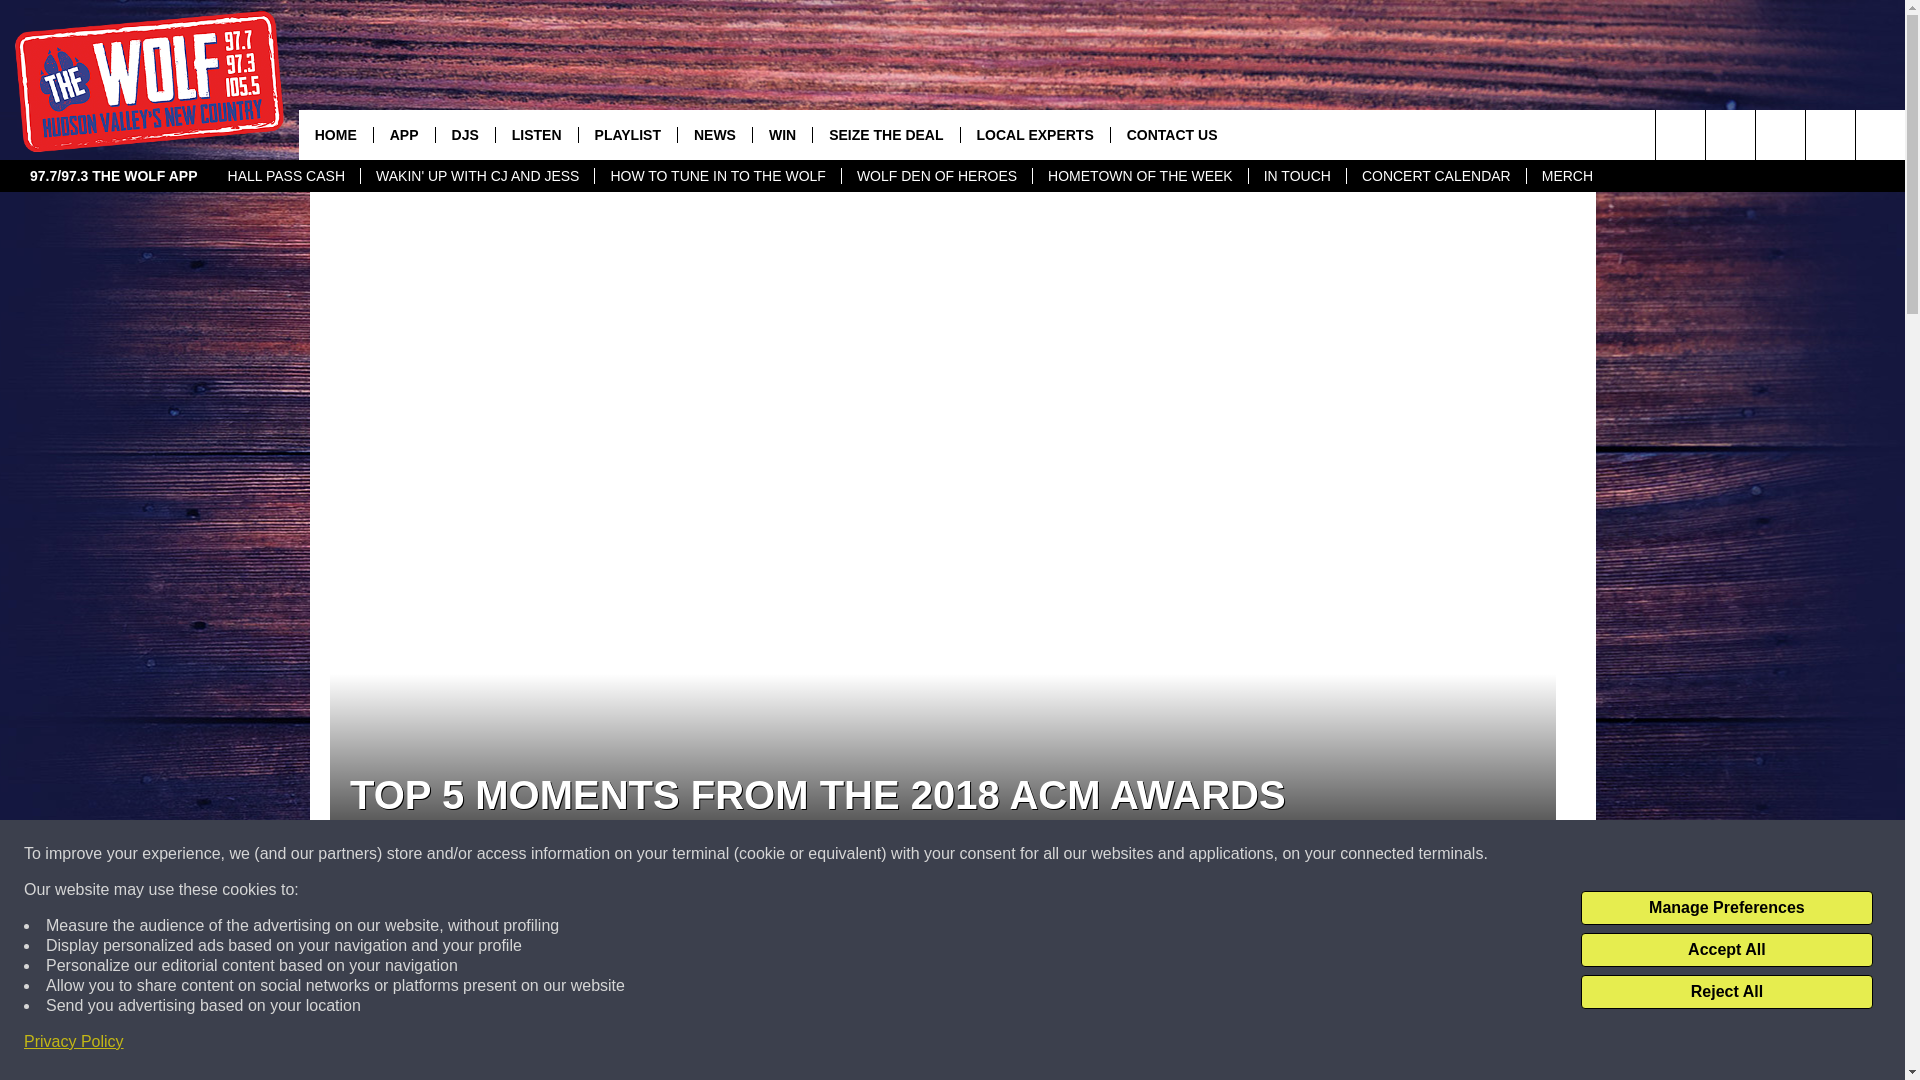 The height and width of the screenshot is (1080, 1920). I want to click on HOMETOWN OF THE WEEK, so click(1140, 176).